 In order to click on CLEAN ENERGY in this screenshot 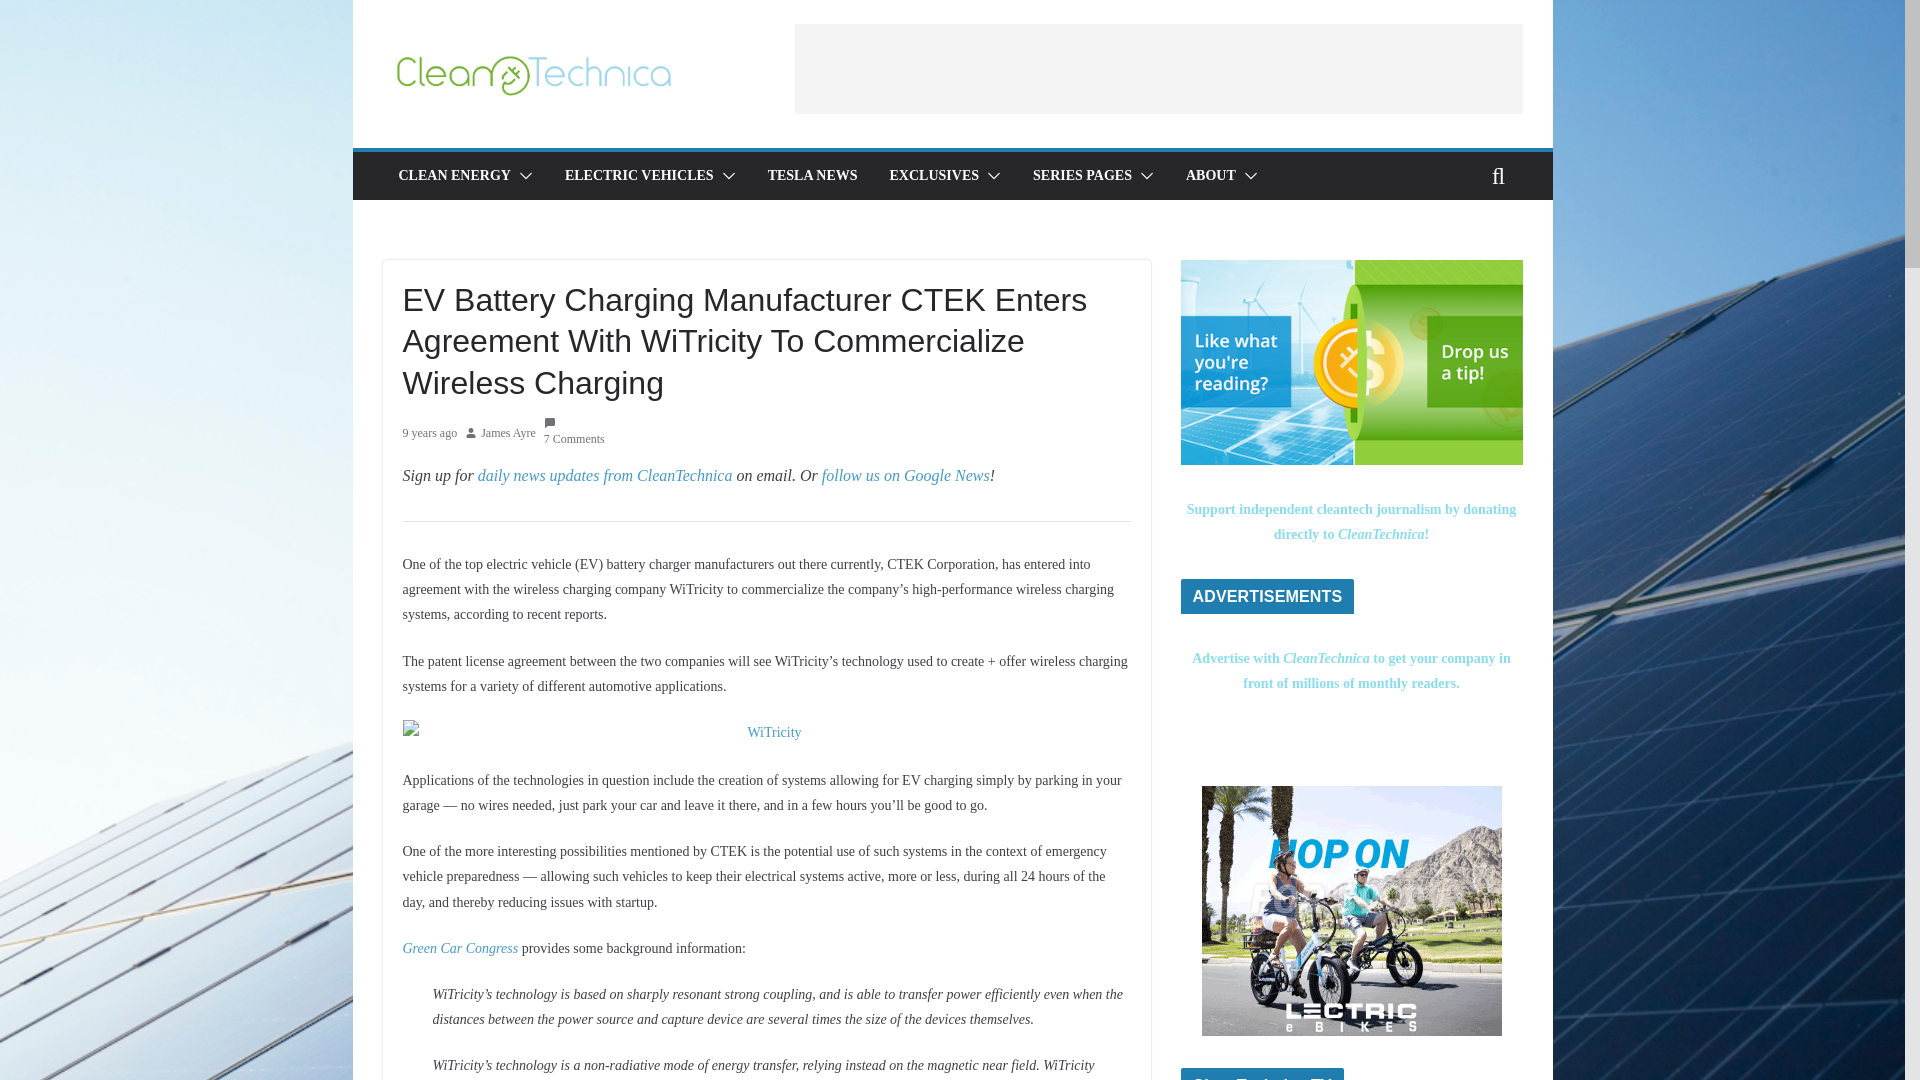, I will do `click(454, 176)`.